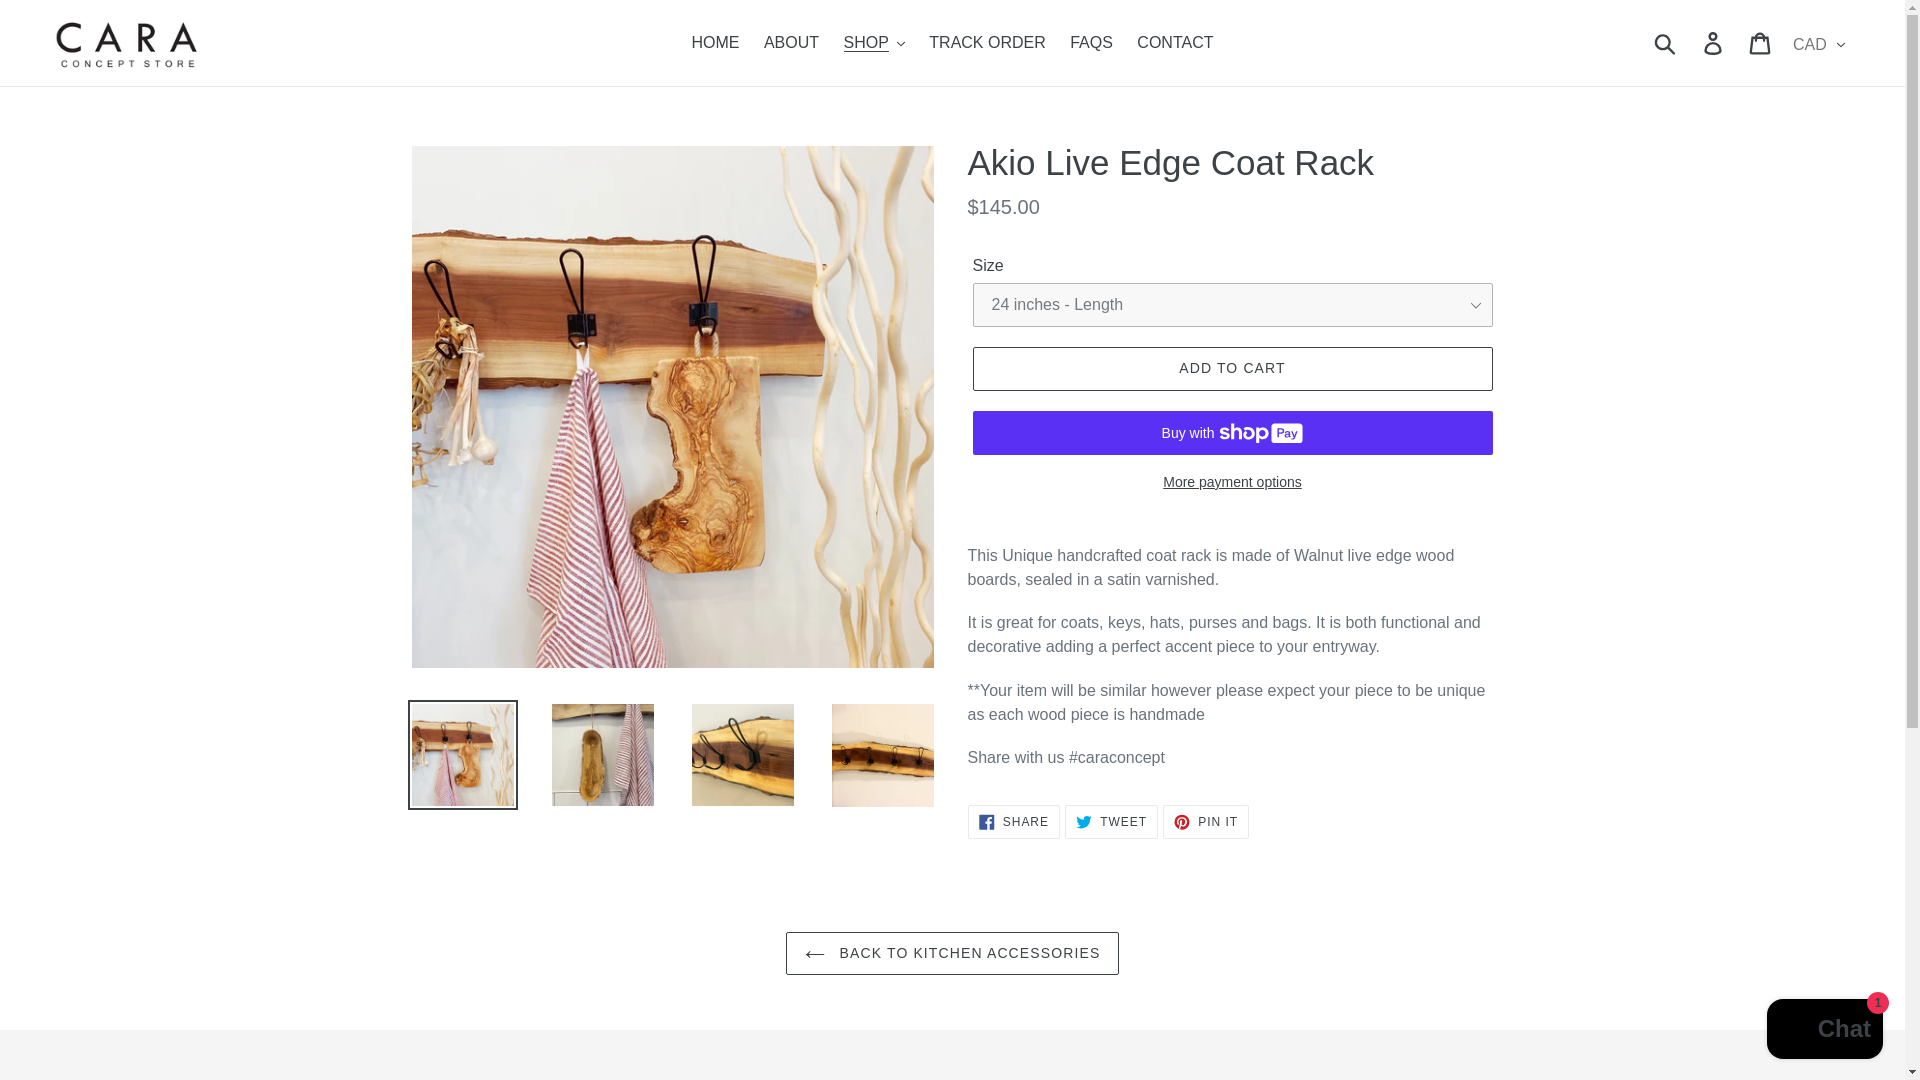 Image resolution: width=1920 pixels, height=1080 pixels. I want to click on FAQS, so click(1091, 43).